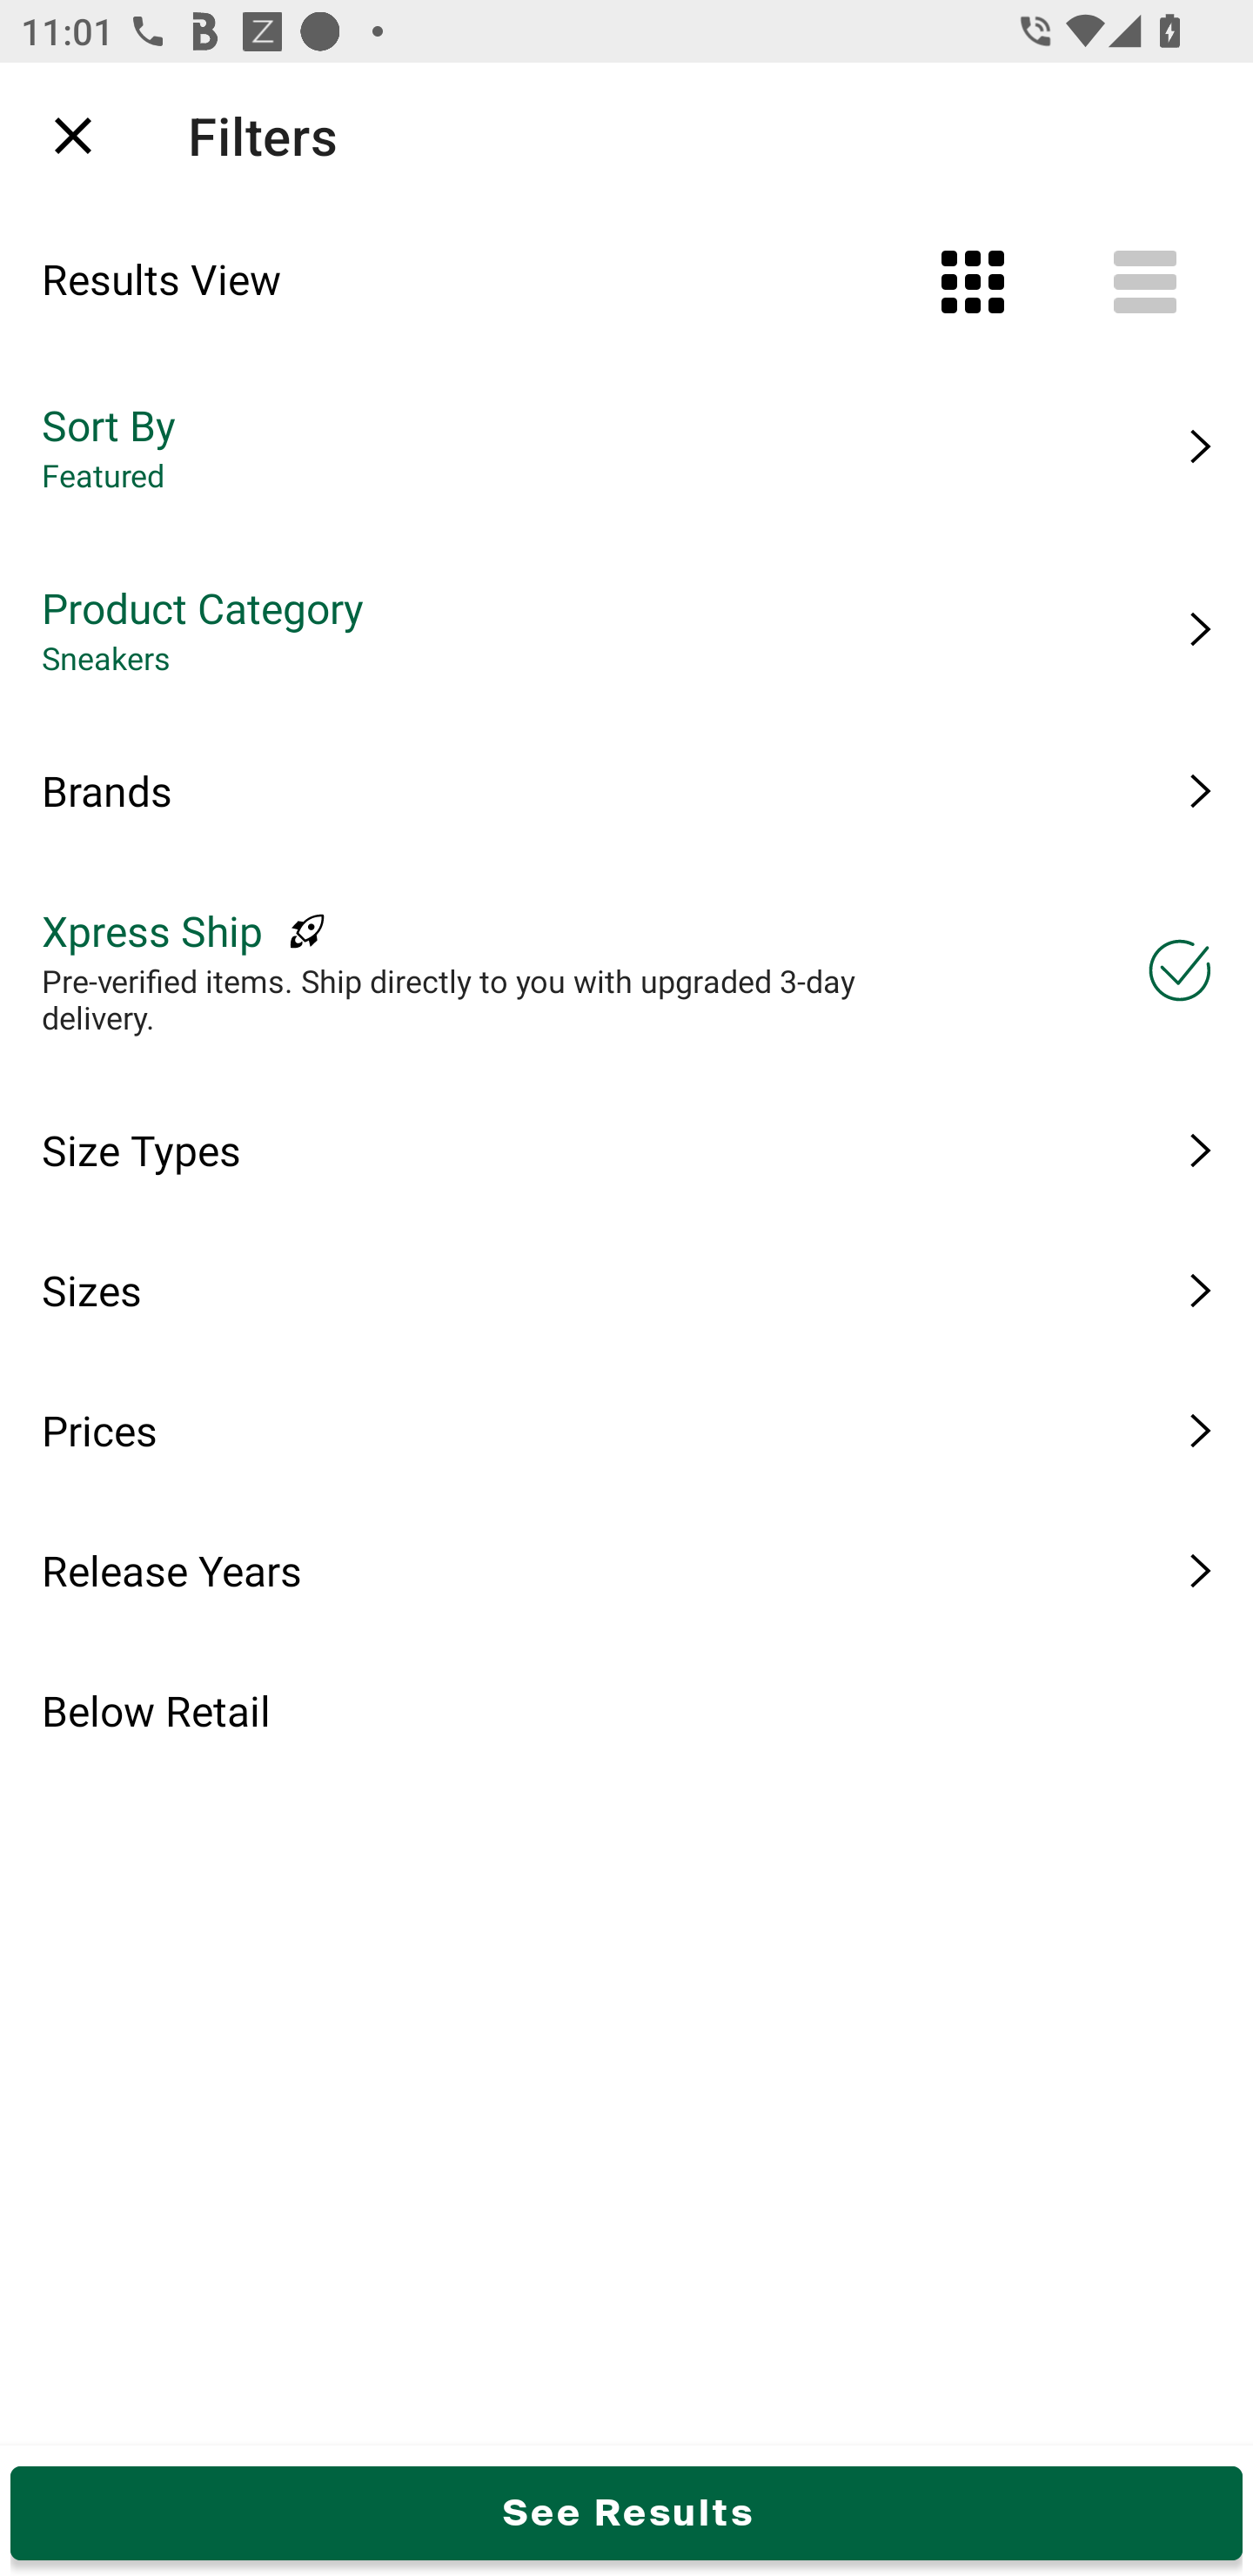 This screenshot has width=1253, height=2576. What do you see at coordinates (972, 282) in the screenshot?
I see `Grid View` at bounding box center [972, 282].